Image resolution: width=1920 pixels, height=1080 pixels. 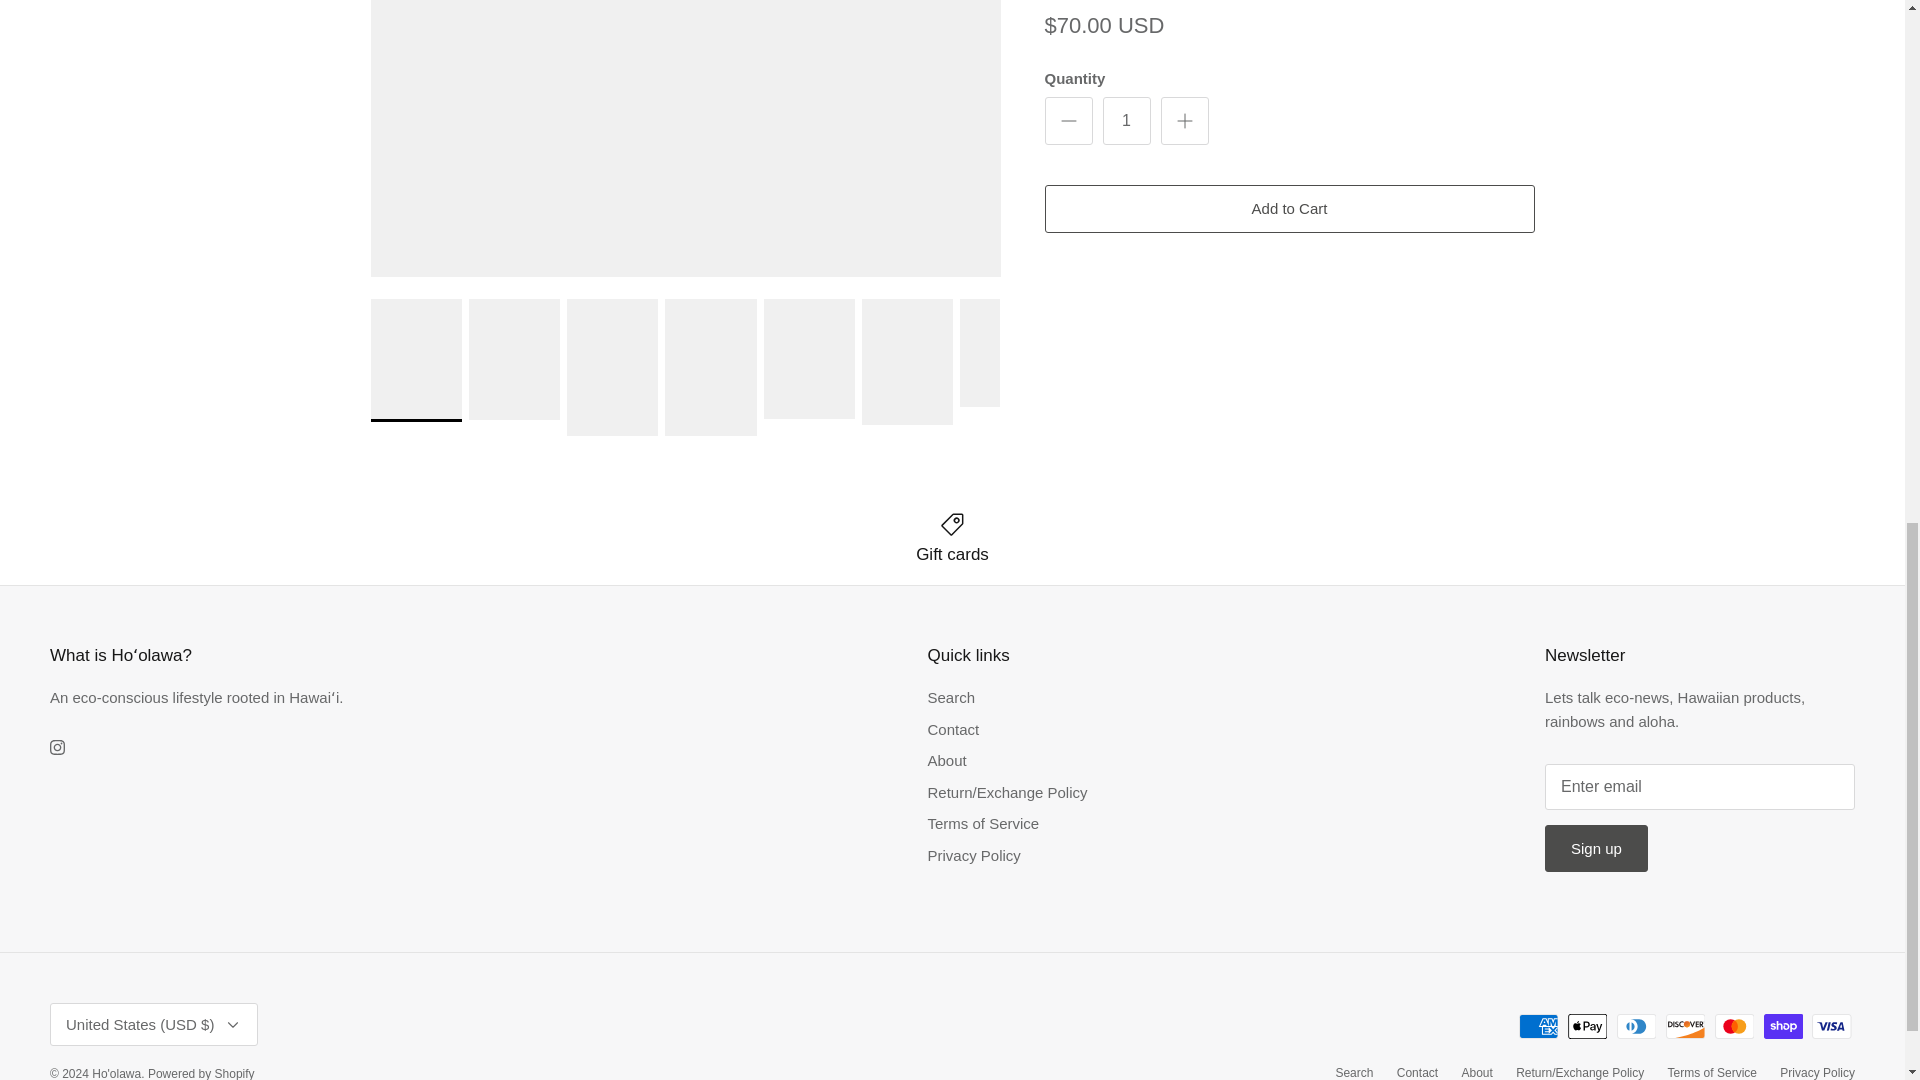 What do you see at coordinates (1126, 120) in the screenshot?
I see `1` at bounding box center [1126, 120].